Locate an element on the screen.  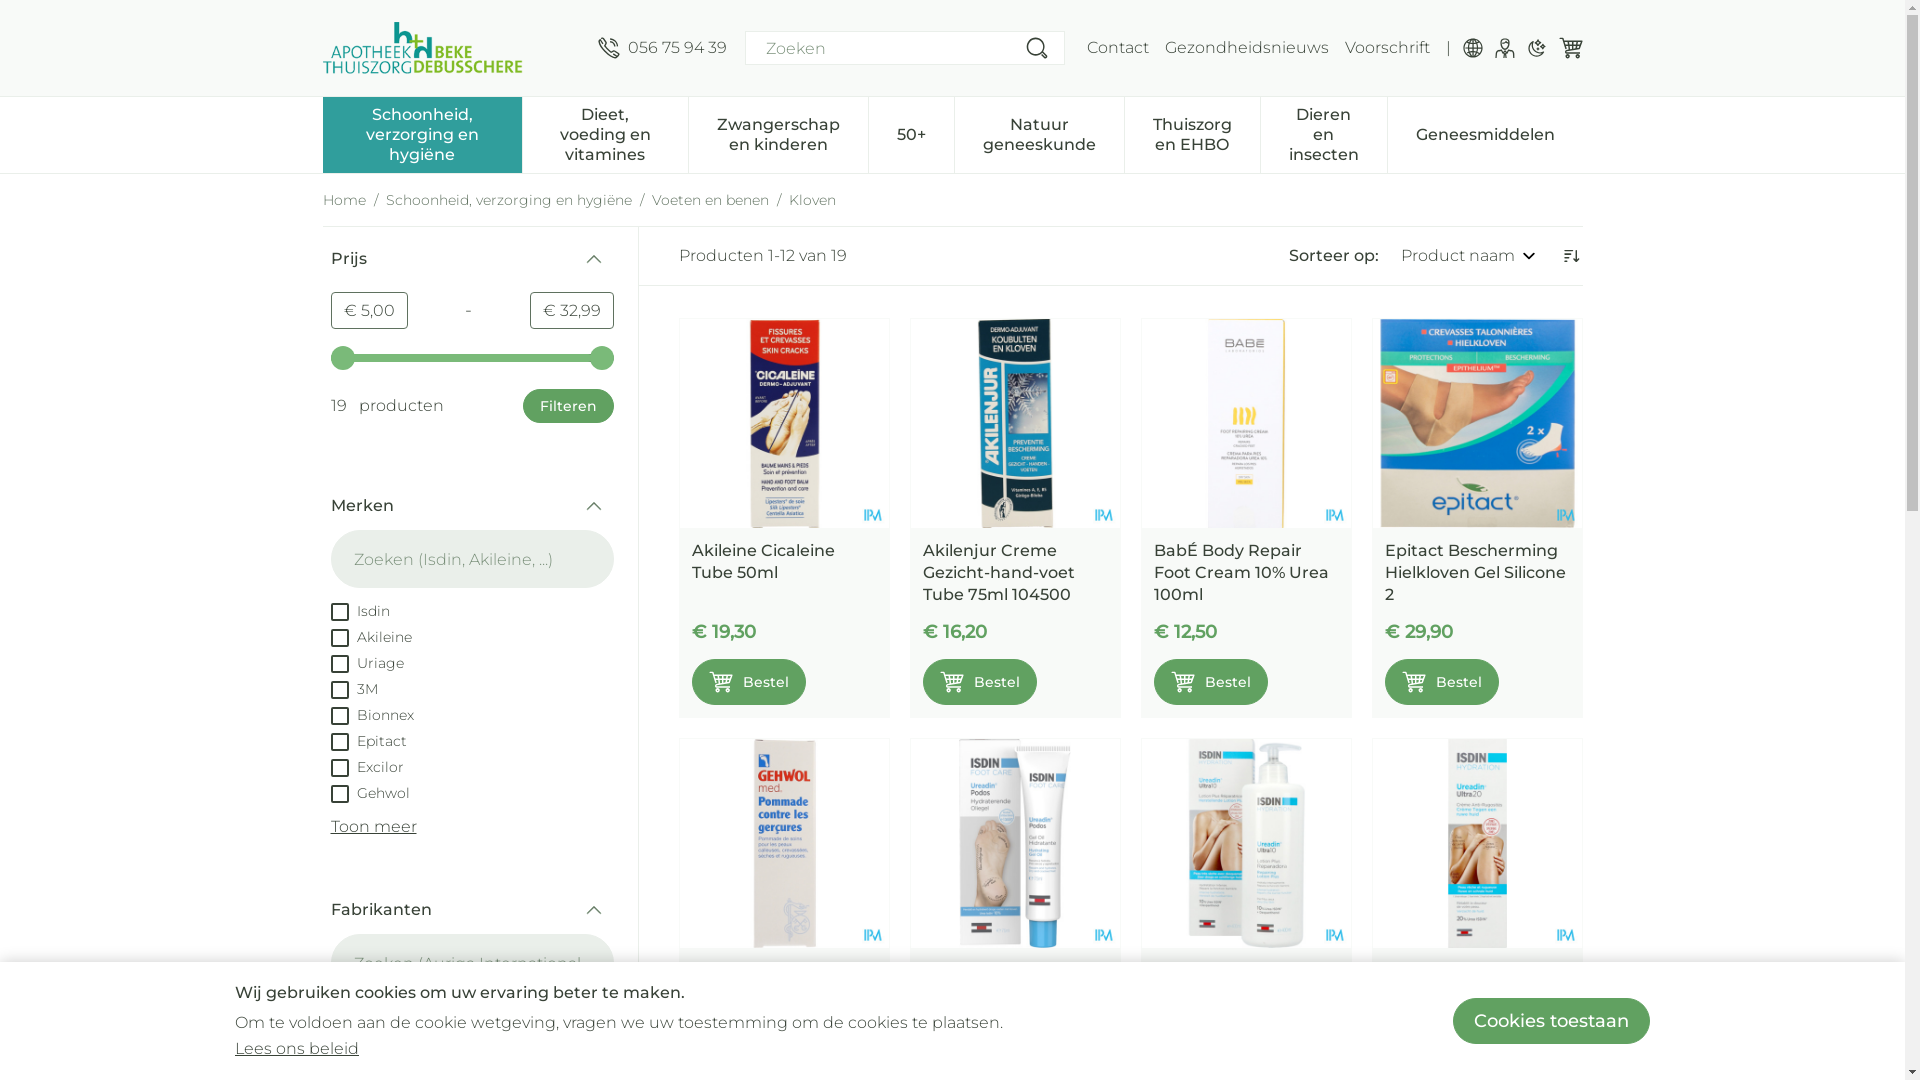
Isdin Ureadin Podos Hydraterende Oliegel 75ml is located at coordinates (1010, 992).